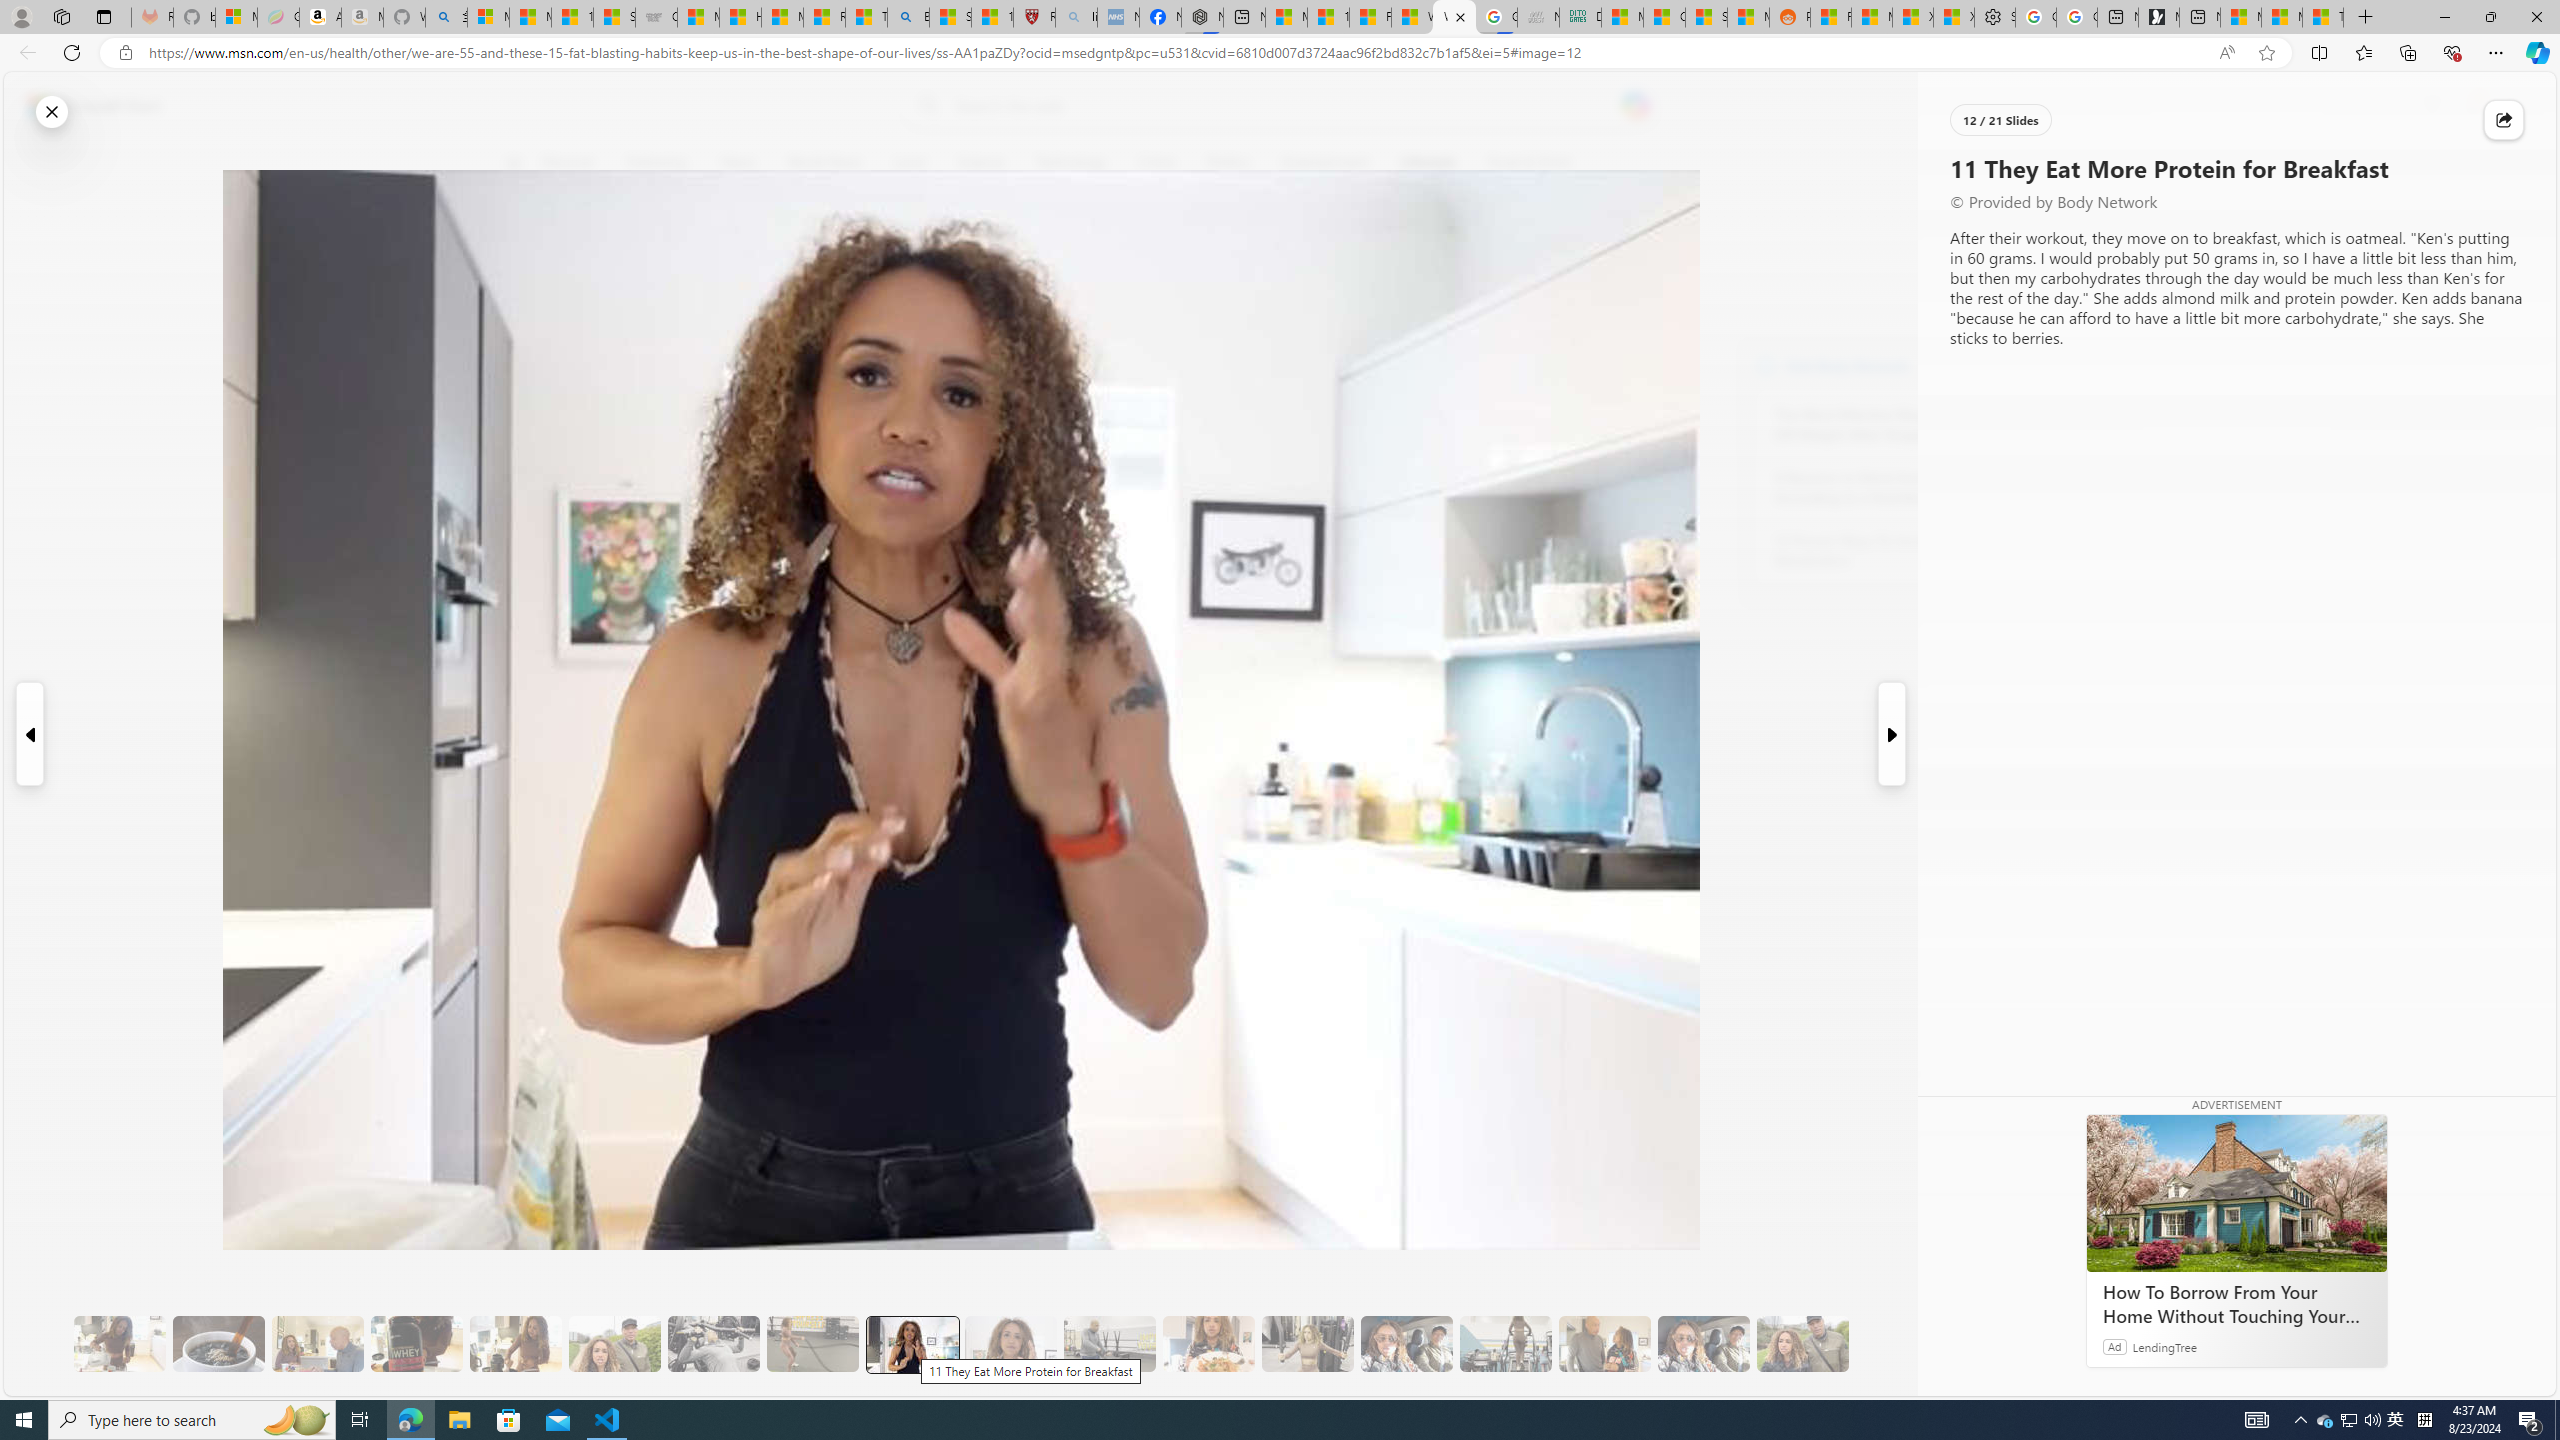 The width and height of the screenshot is (2560, 1440). I want to click on LendingTree, so click(2166, 1346).